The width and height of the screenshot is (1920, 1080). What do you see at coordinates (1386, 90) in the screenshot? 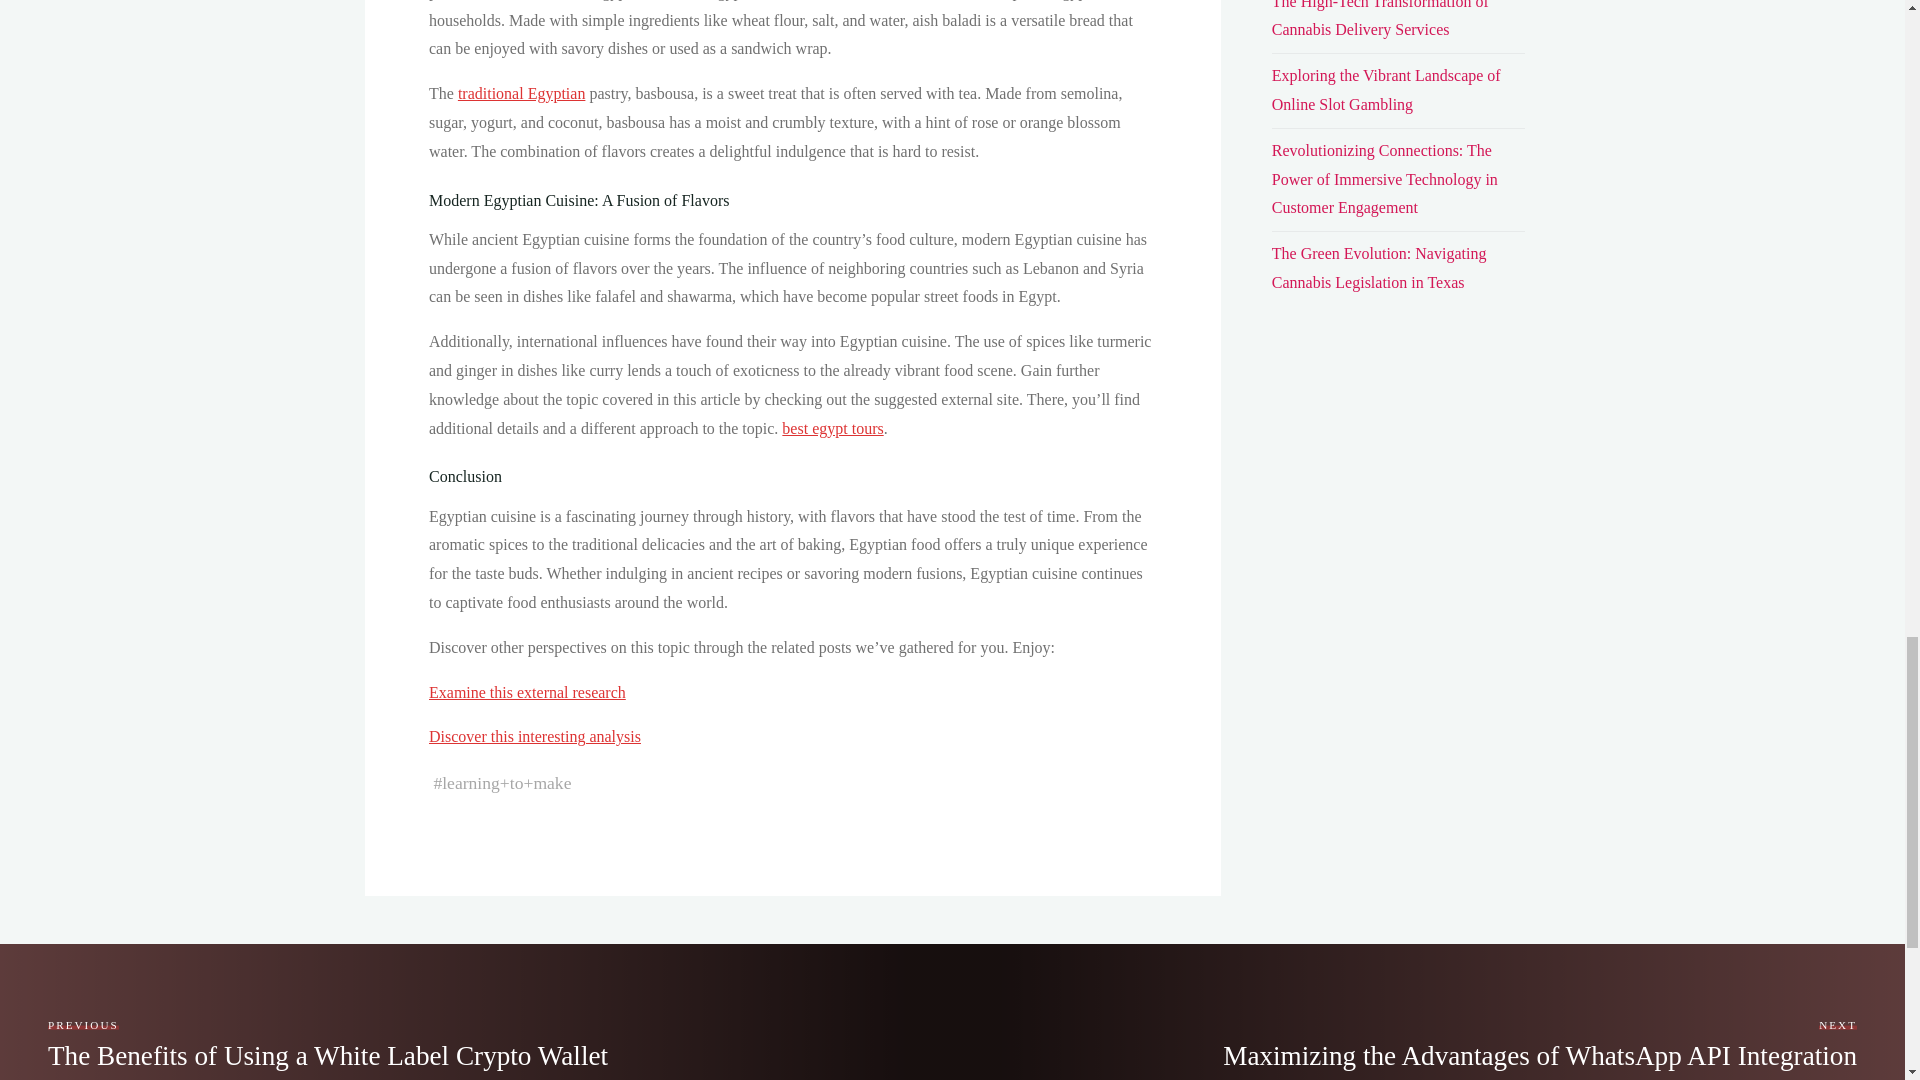
I see `The High-Tech Transformation of Cannabis Delivery Services` at bounding box center [1386, 90].